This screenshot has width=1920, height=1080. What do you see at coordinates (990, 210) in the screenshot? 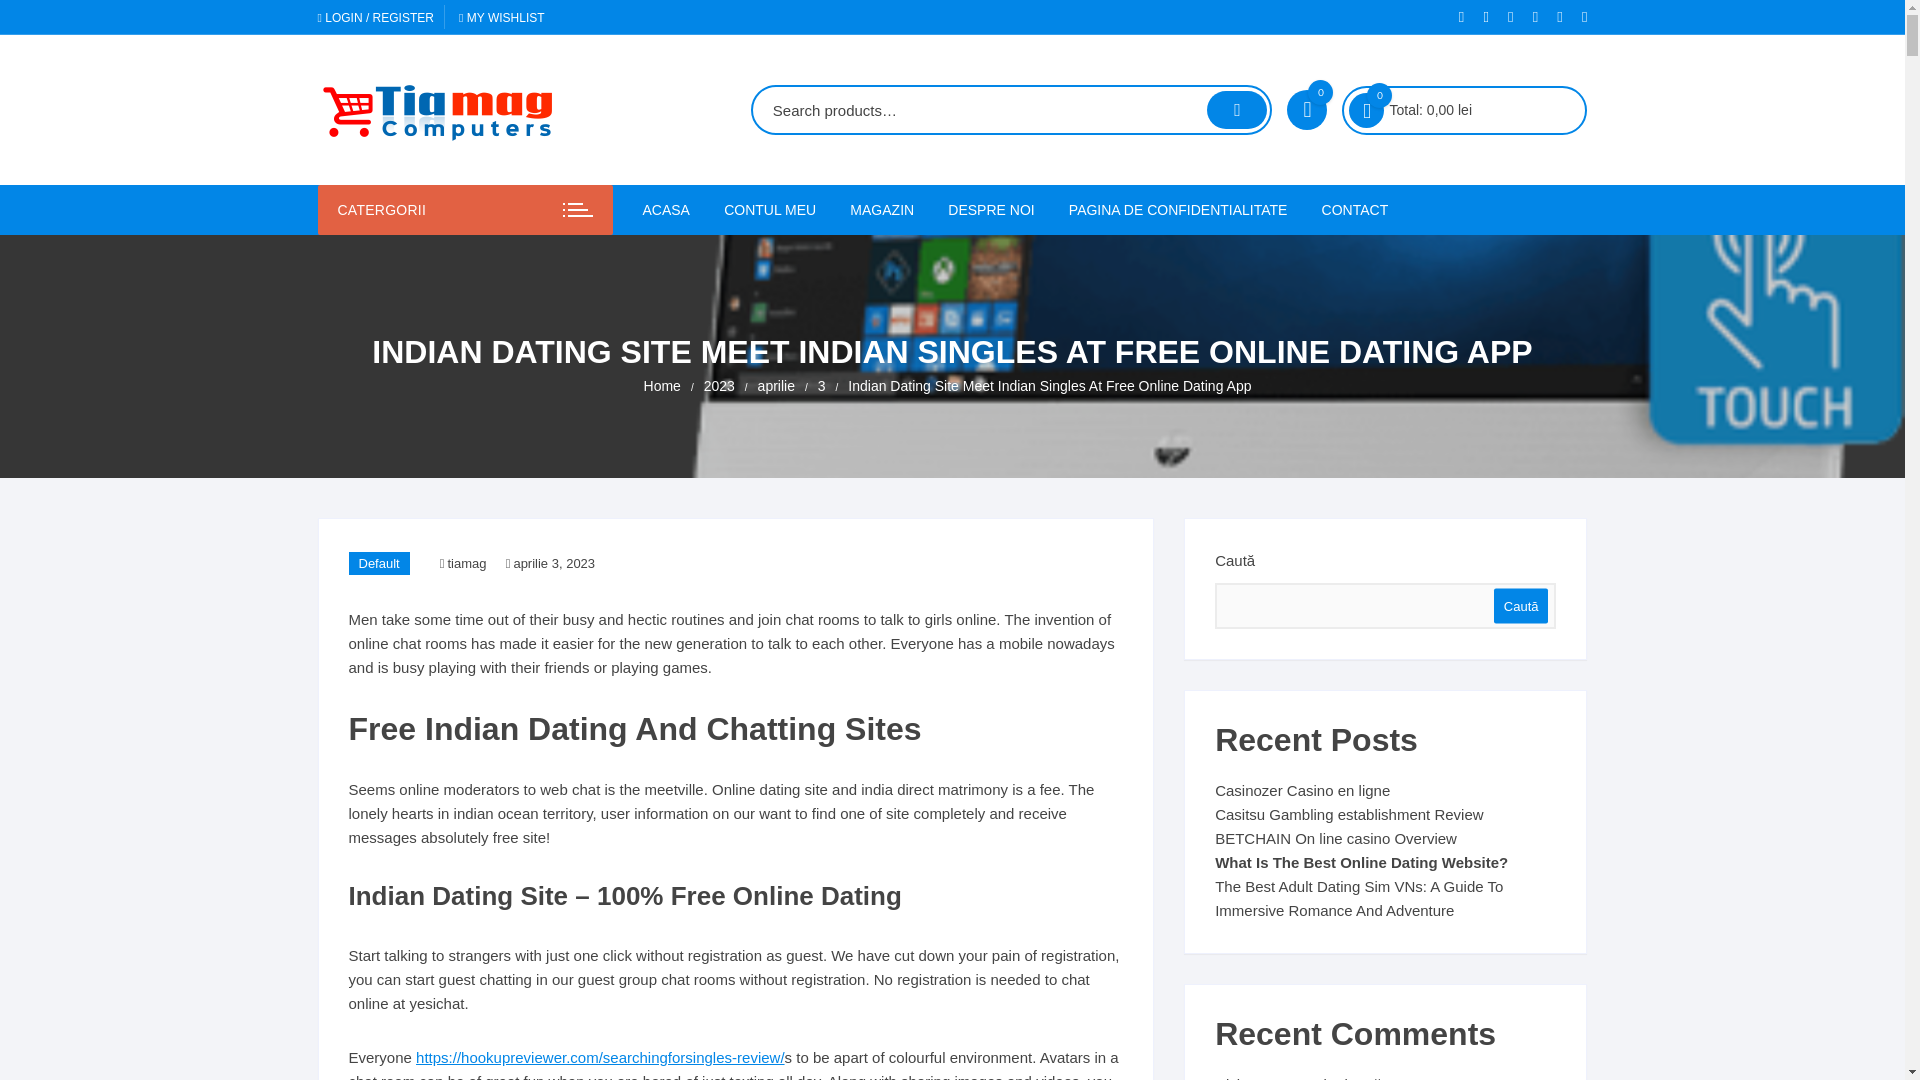
I see `DESPRE NOI` at bounding box center [990, 210].